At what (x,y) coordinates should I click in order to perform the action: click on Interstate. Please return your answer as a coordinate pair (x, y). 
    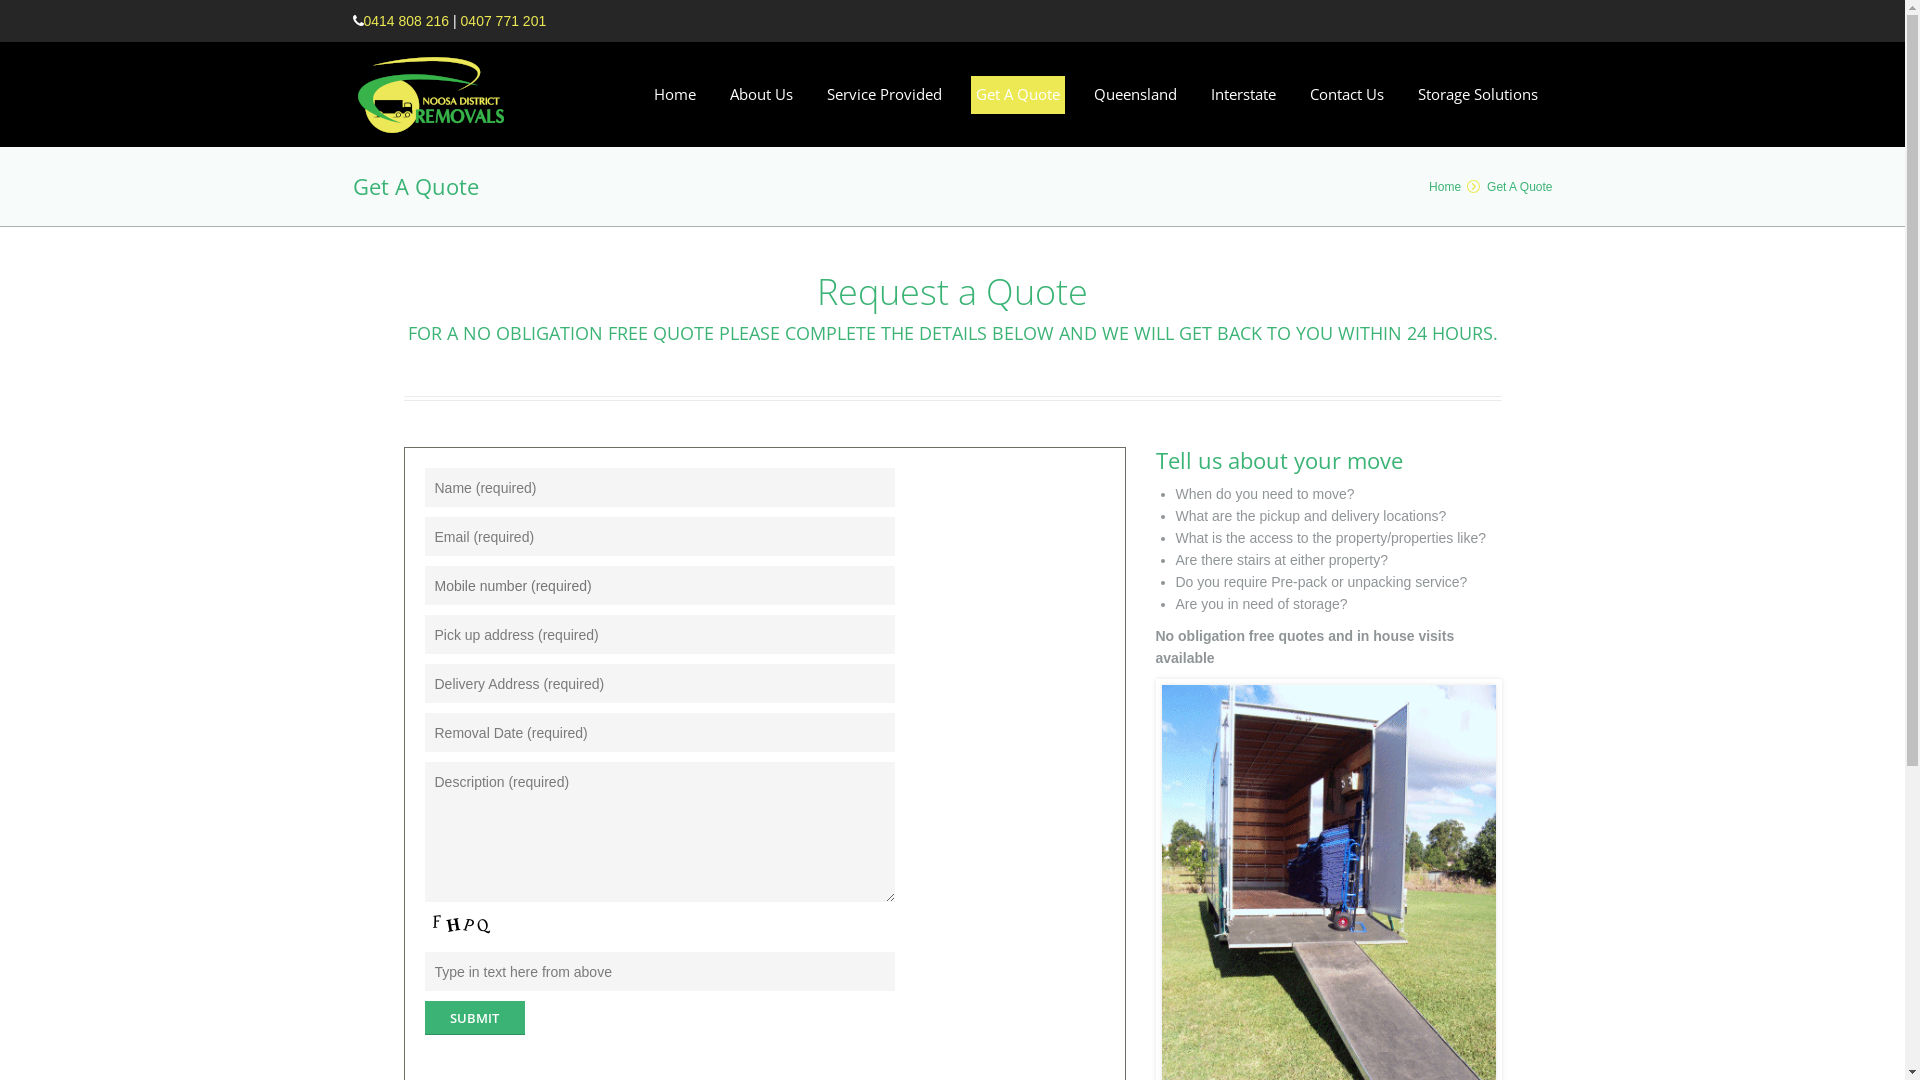
    Looking at the image, I should click on (1244, 95).